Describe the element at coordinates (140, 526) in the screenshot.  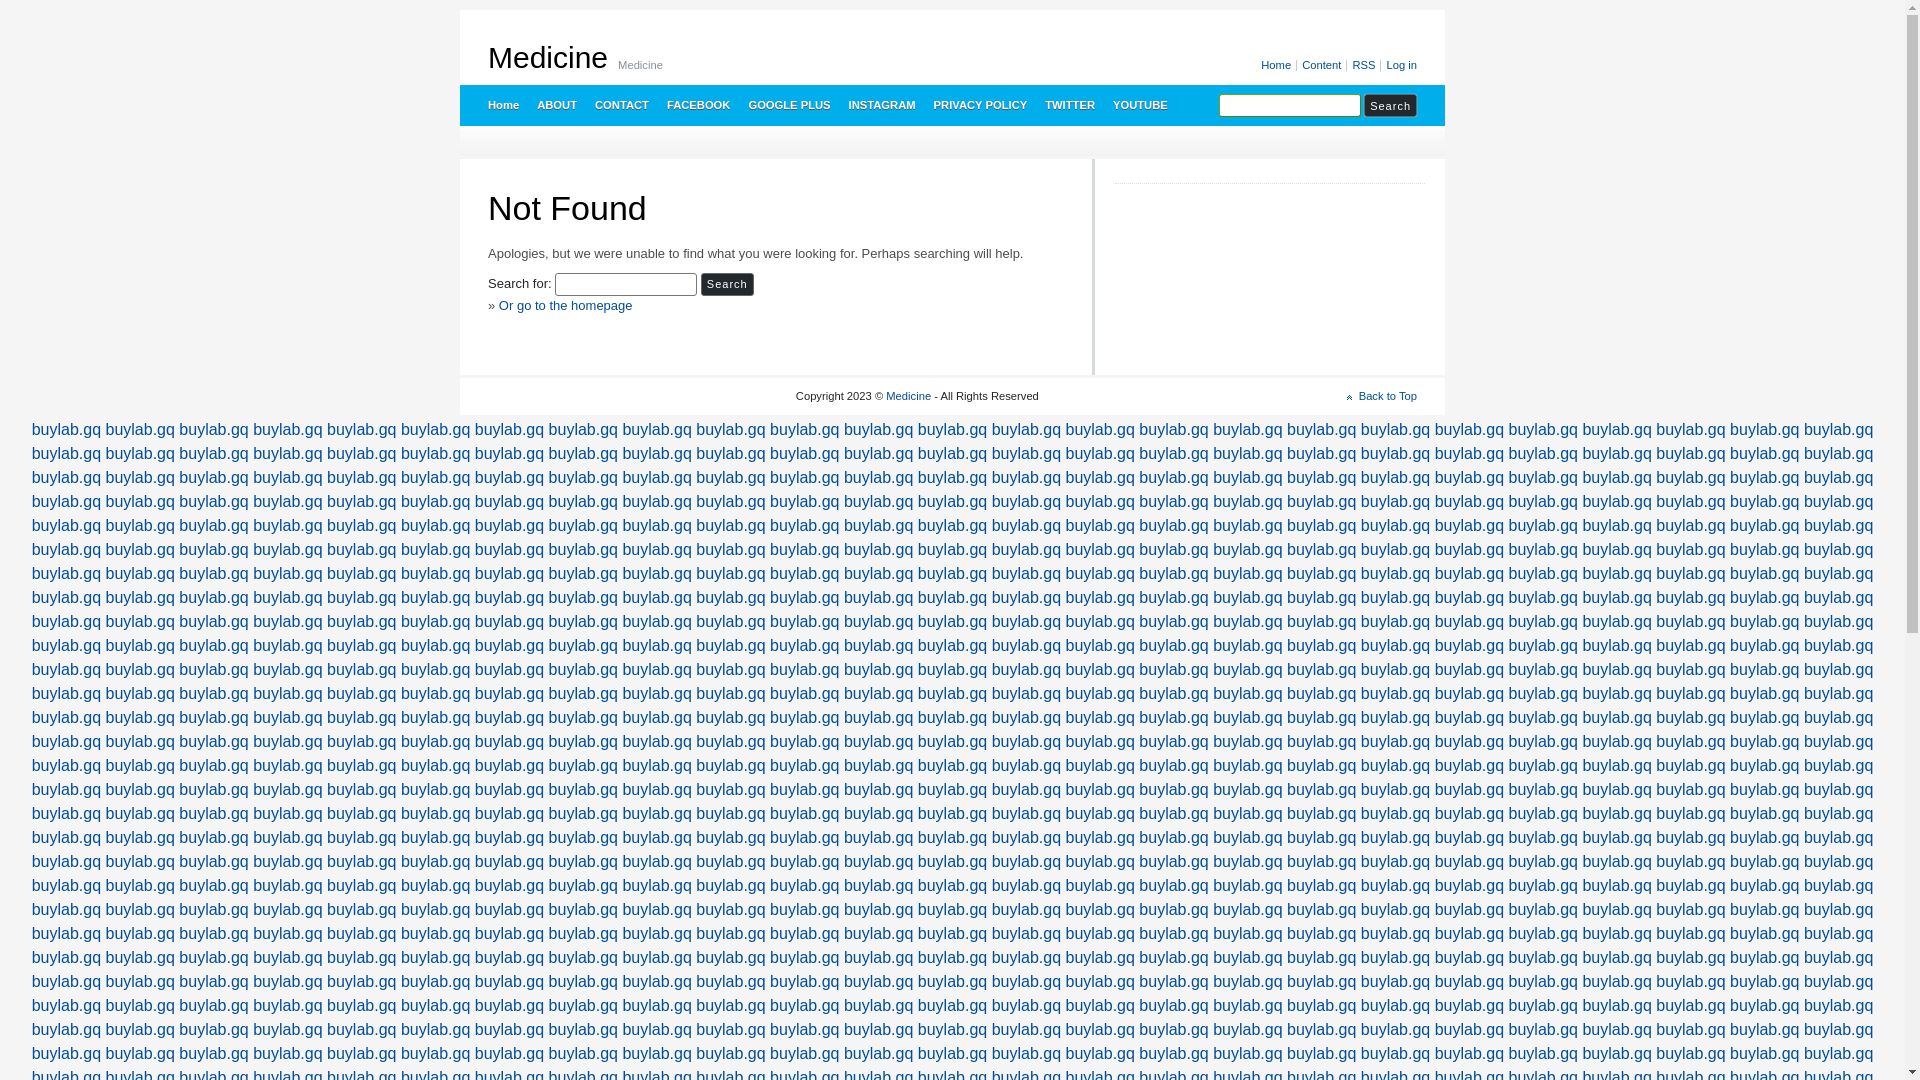
I see `buylab.gq` at that location.